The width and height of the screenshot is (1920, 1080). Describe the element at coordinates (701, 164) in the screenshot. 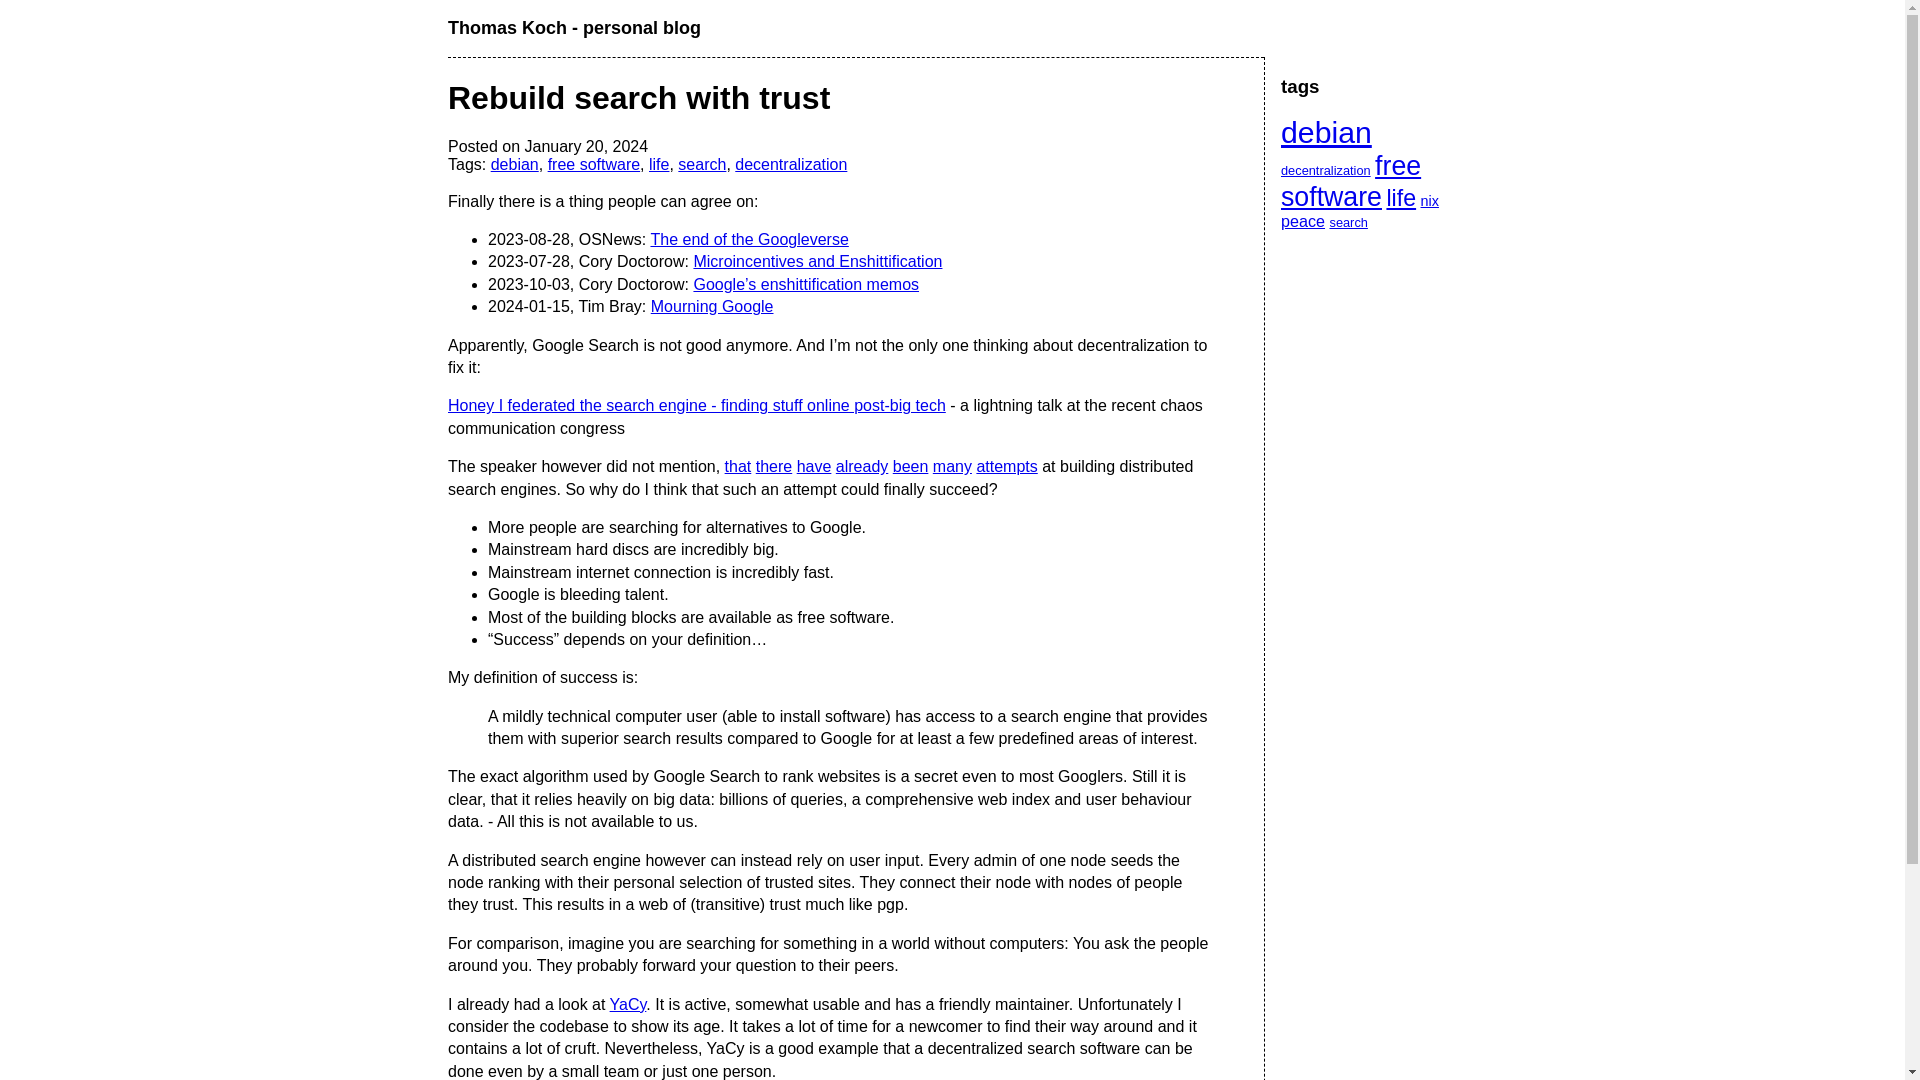

I see `All pages tagged 'search'.` at that location.